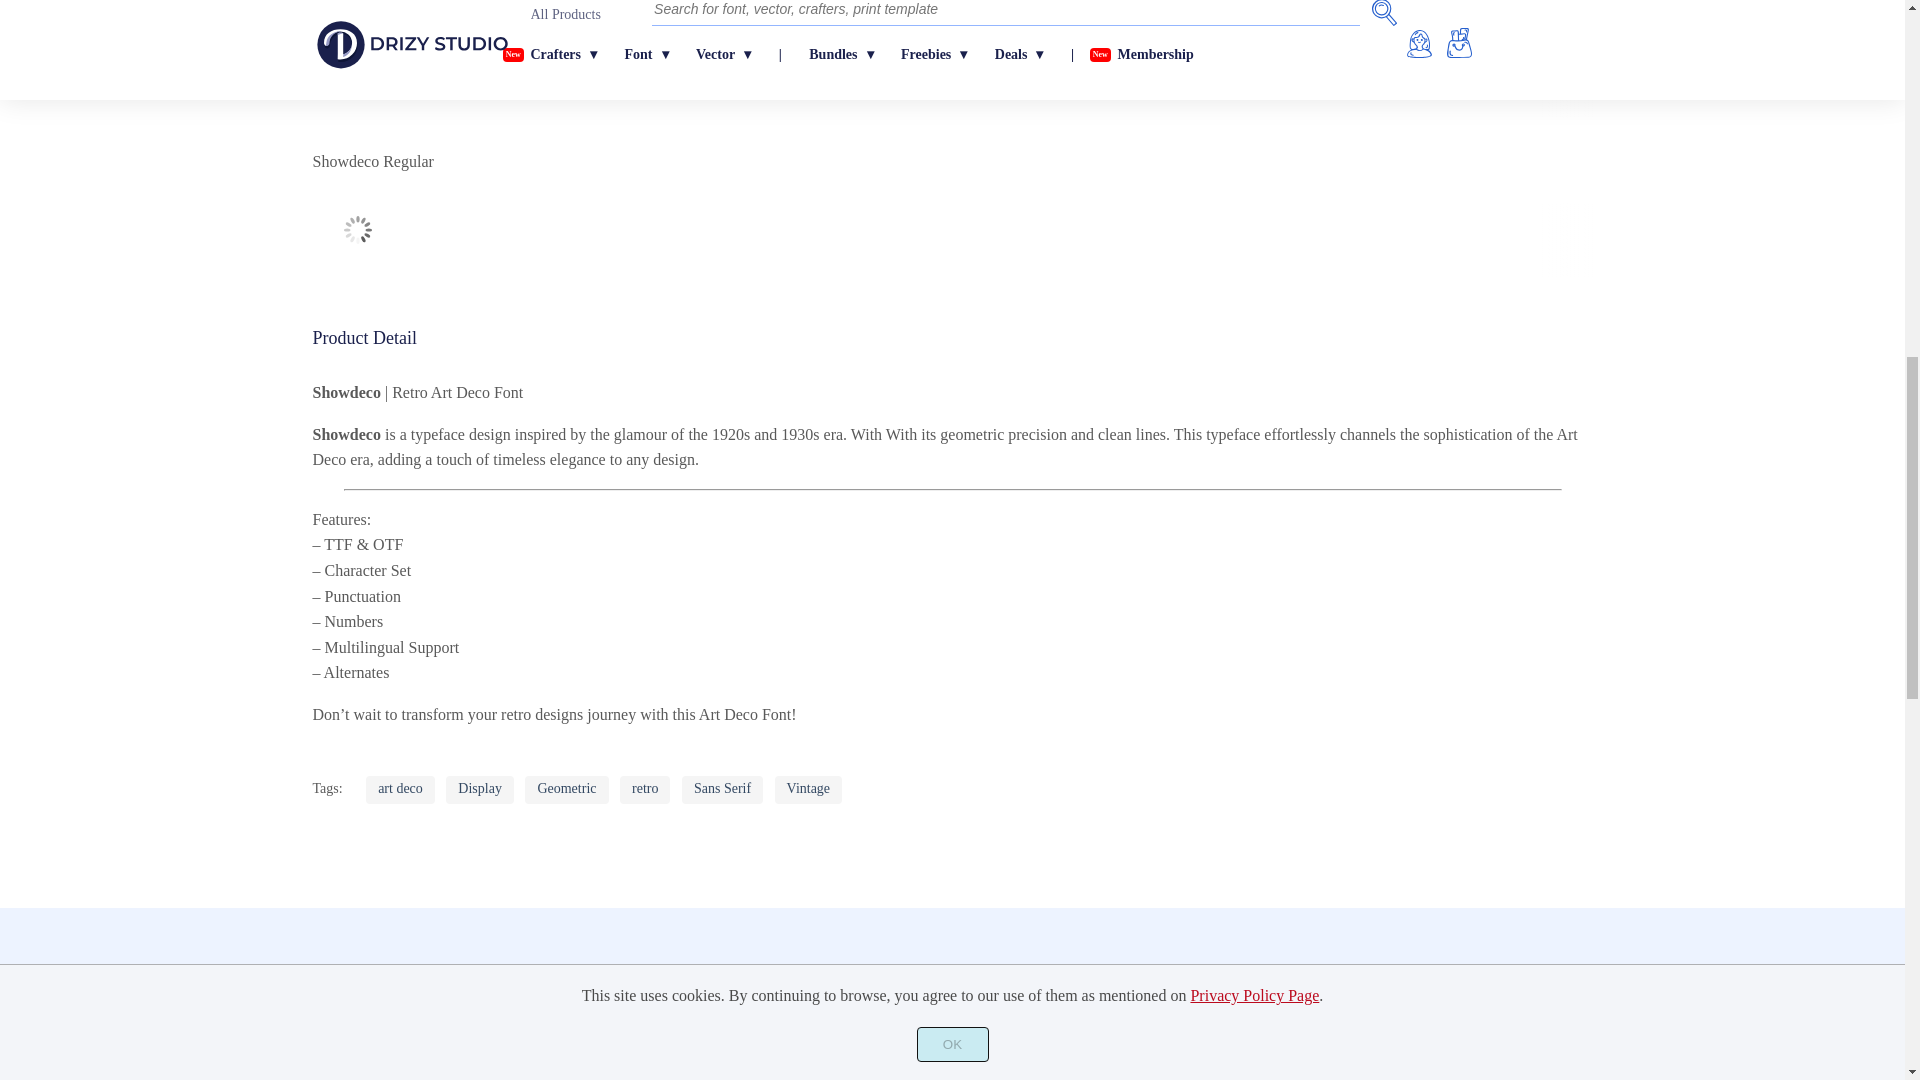  I want to click on Share to Pinterest, so click(340, 1070).